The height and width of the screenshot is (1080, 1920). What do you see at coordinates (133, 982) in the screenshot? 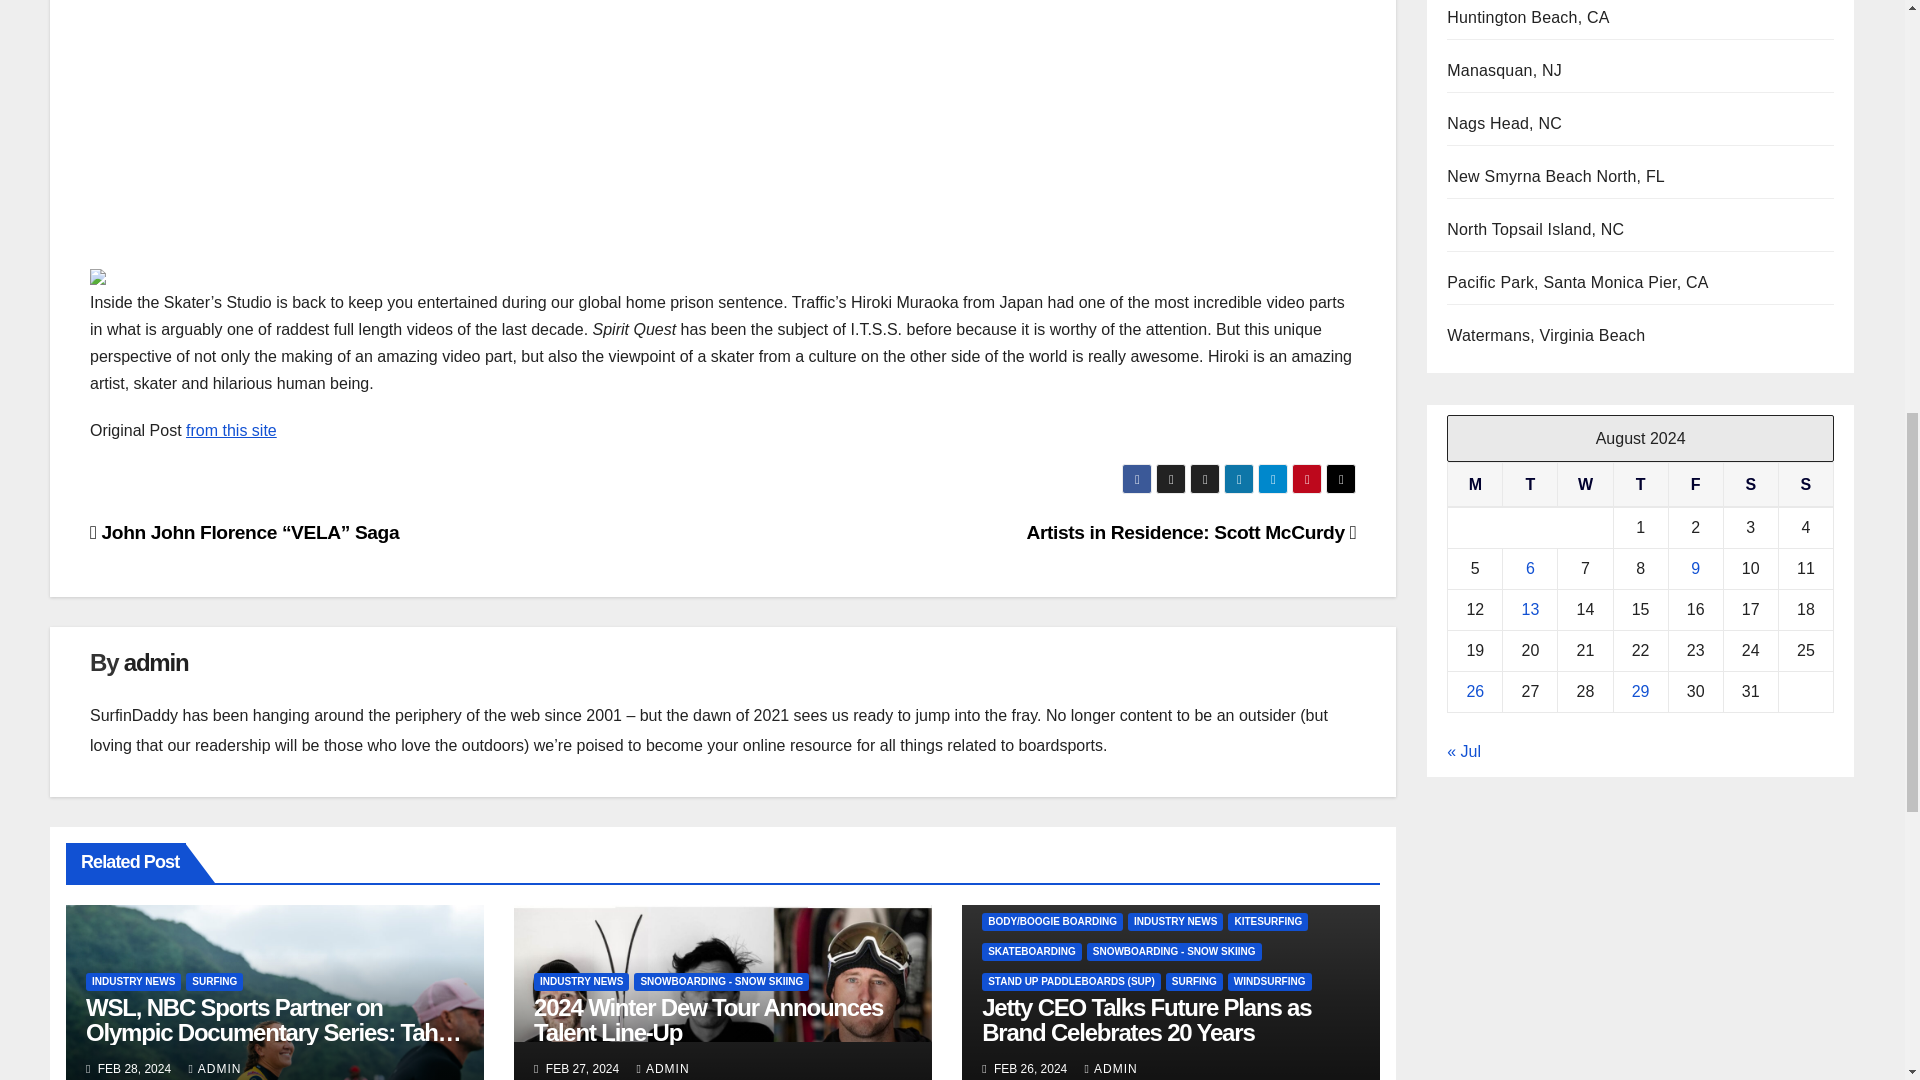
I see `INDUSTRY NEWS` at bounding box center [133, 982].